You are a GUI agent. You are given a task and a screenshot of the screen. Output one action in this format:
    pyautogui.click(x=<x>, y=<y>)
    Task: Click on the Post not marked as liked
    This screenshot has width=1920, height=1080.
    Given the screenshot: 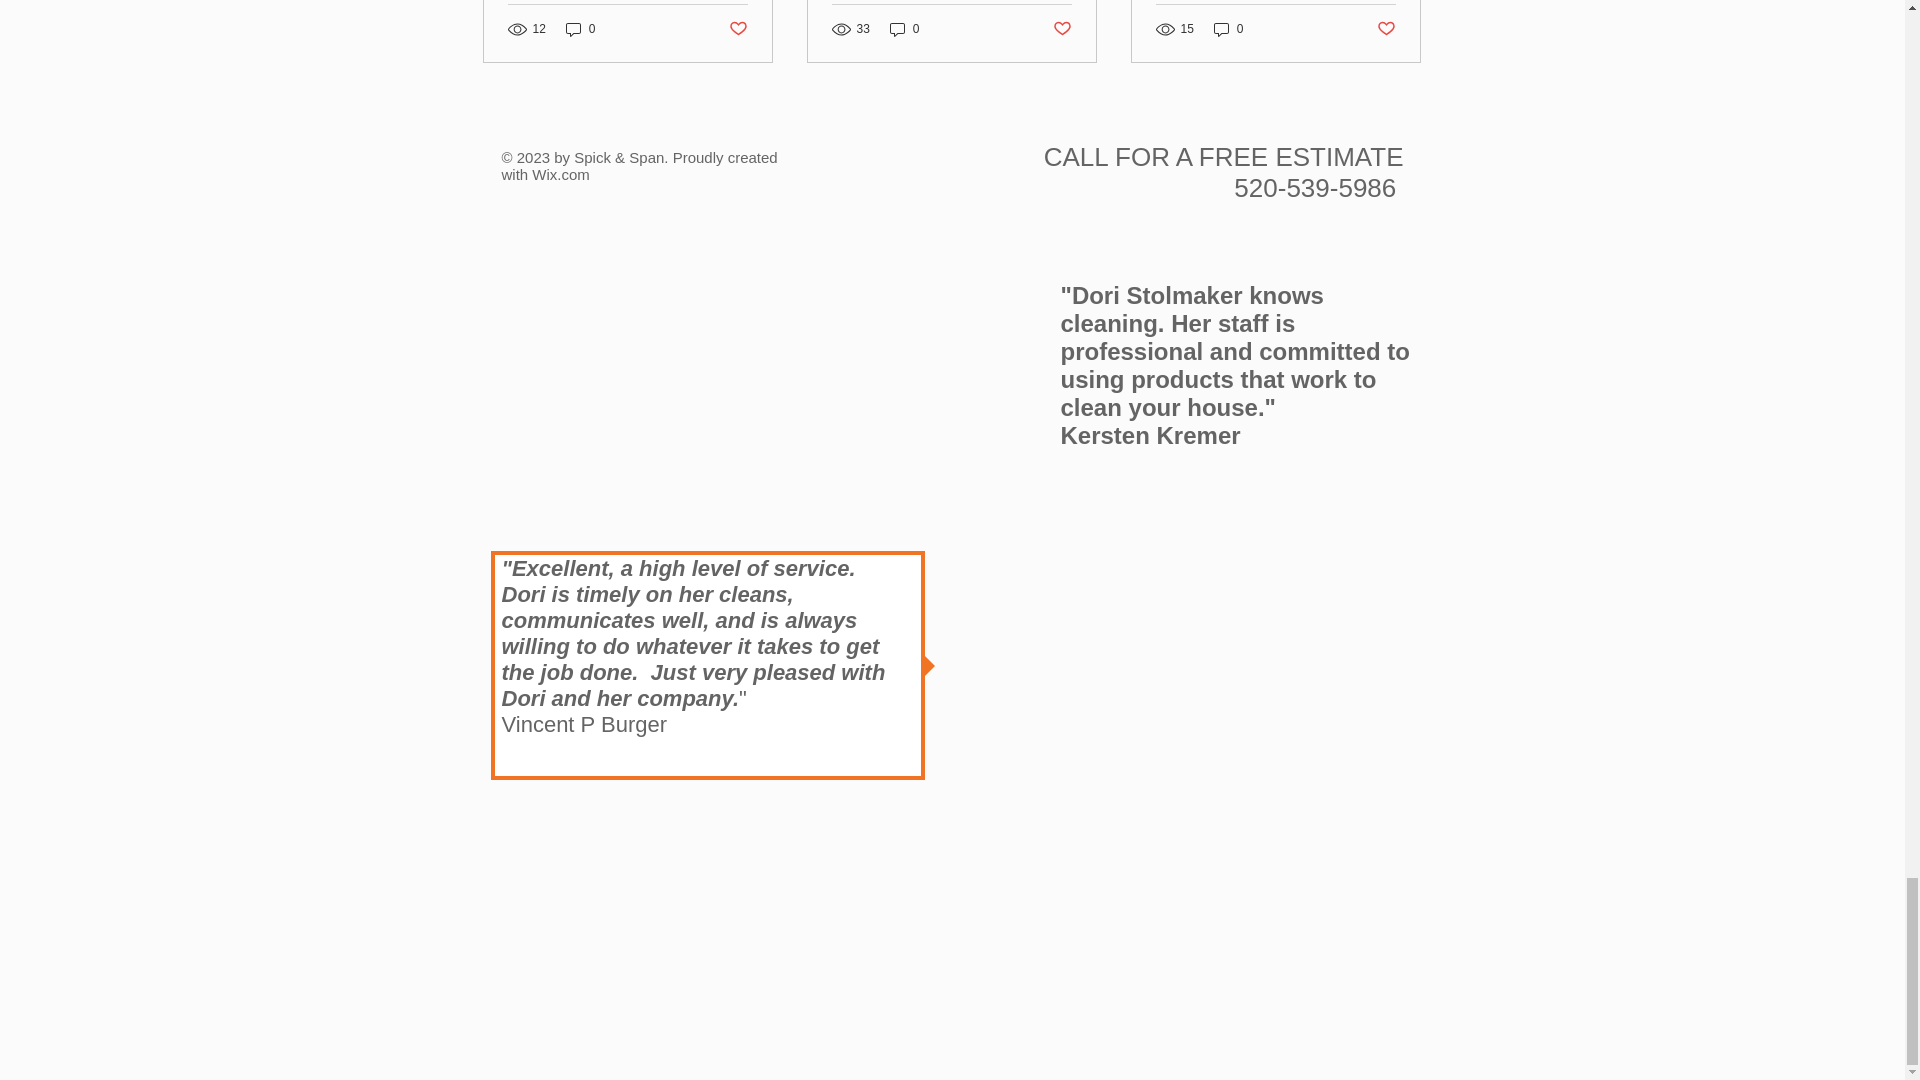 What is the action you would take?
    pyautogui.click(x=1062, y=29)
    